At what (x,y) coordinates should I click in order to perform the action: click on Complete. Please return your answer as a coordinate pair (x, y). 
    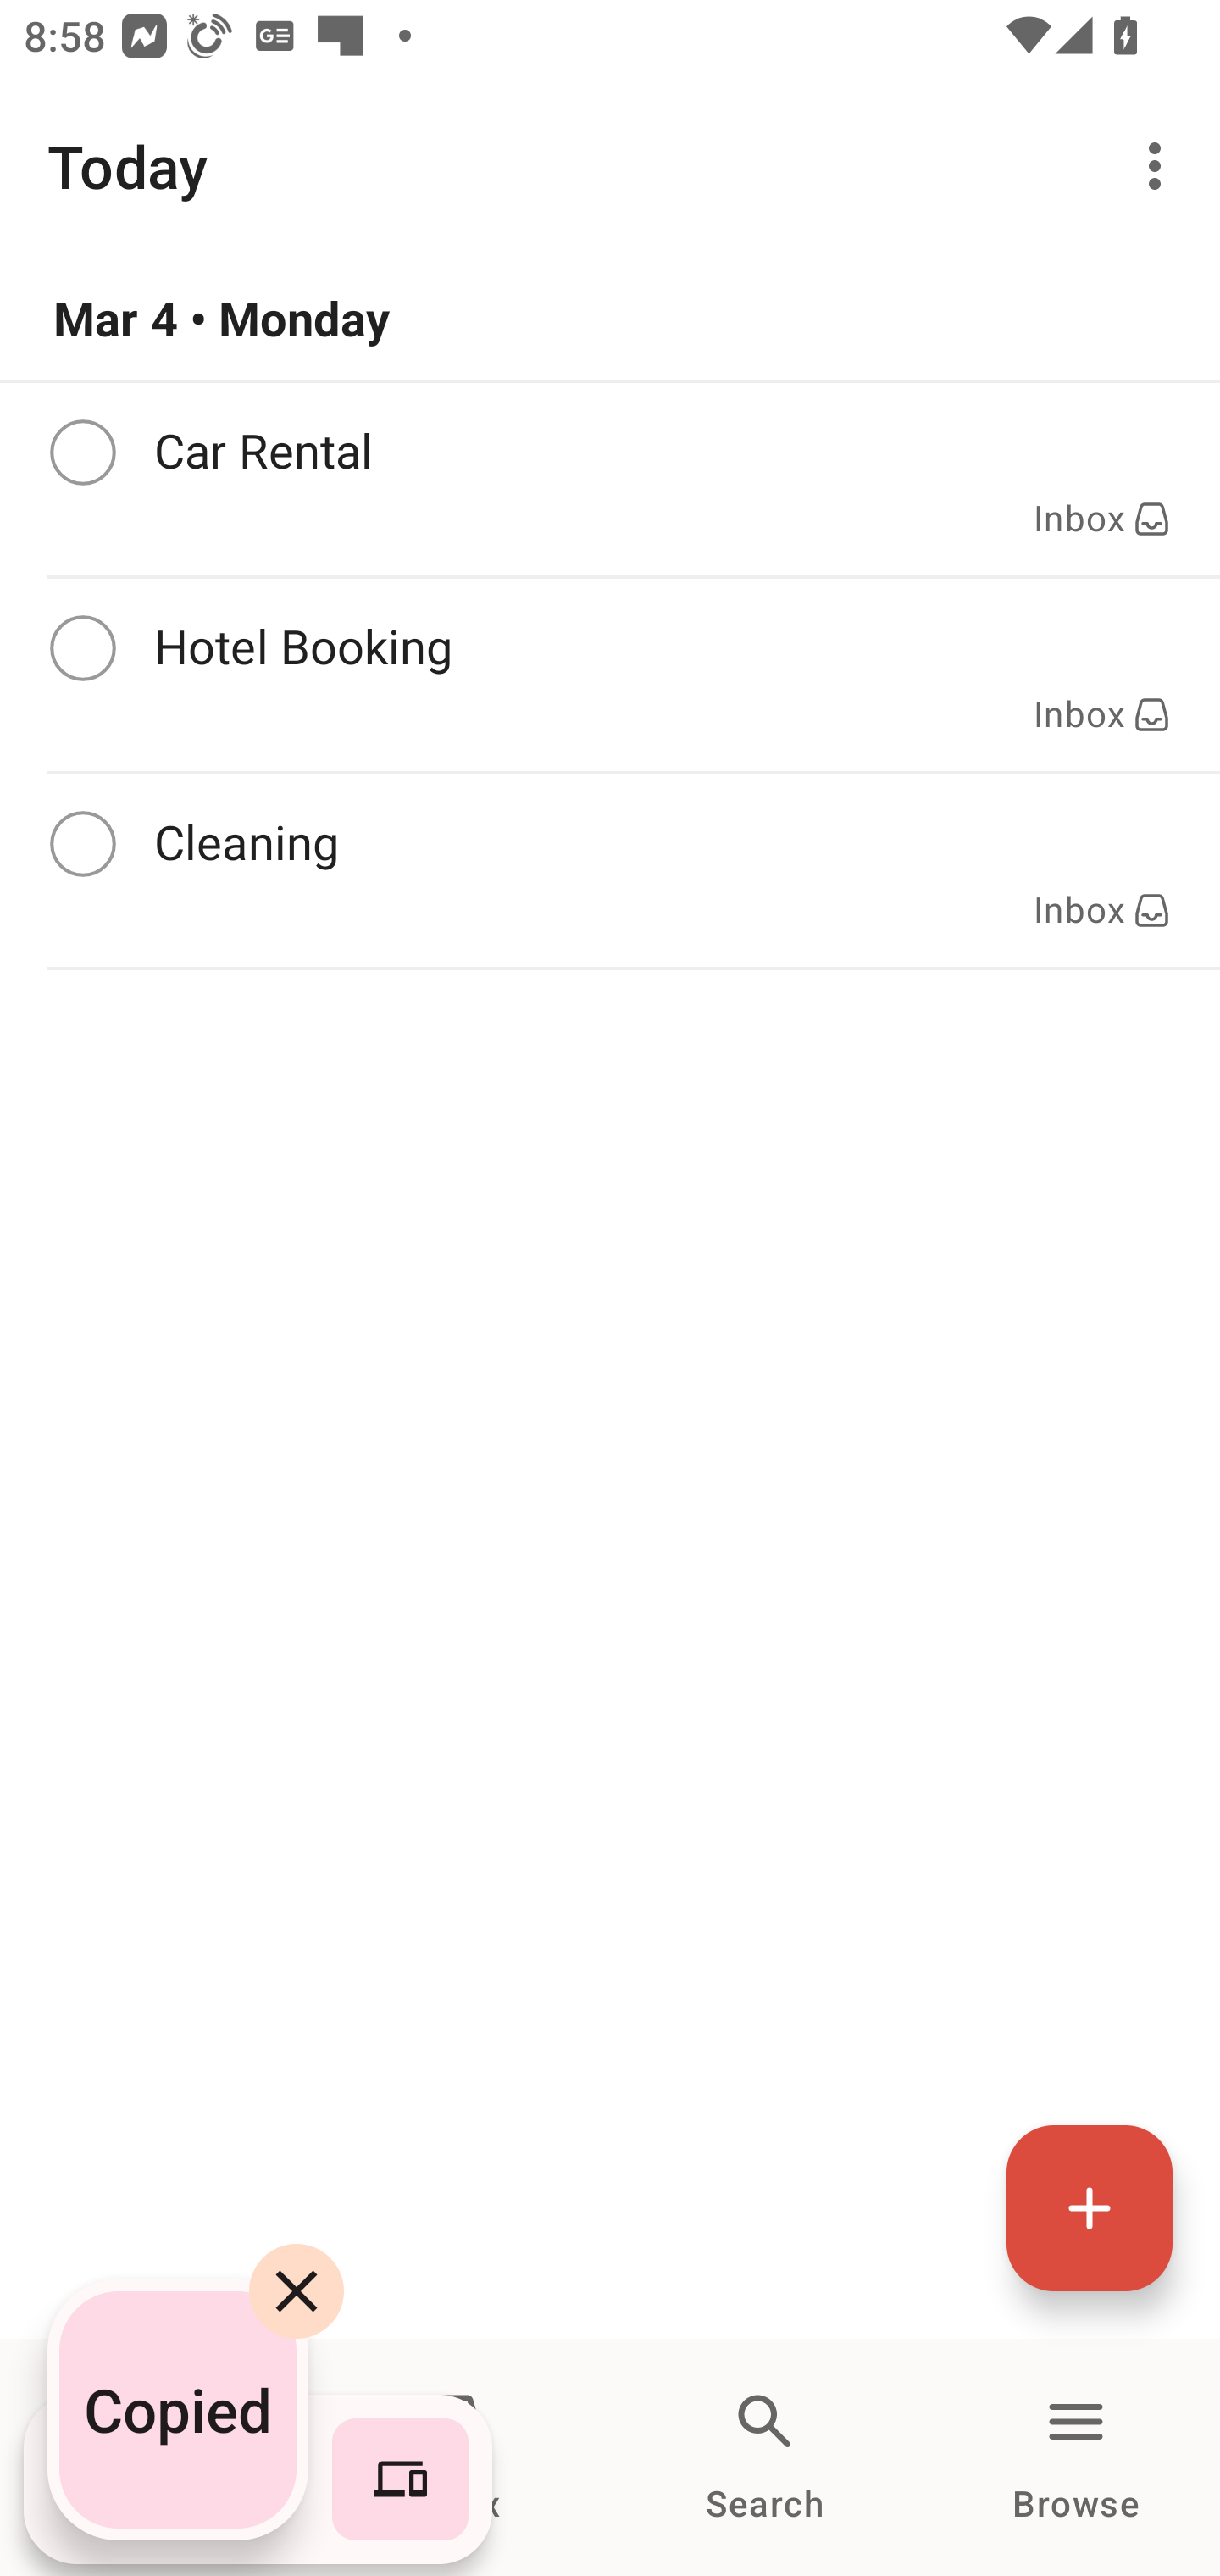
    Looking at the image, I should click on (82, 844).